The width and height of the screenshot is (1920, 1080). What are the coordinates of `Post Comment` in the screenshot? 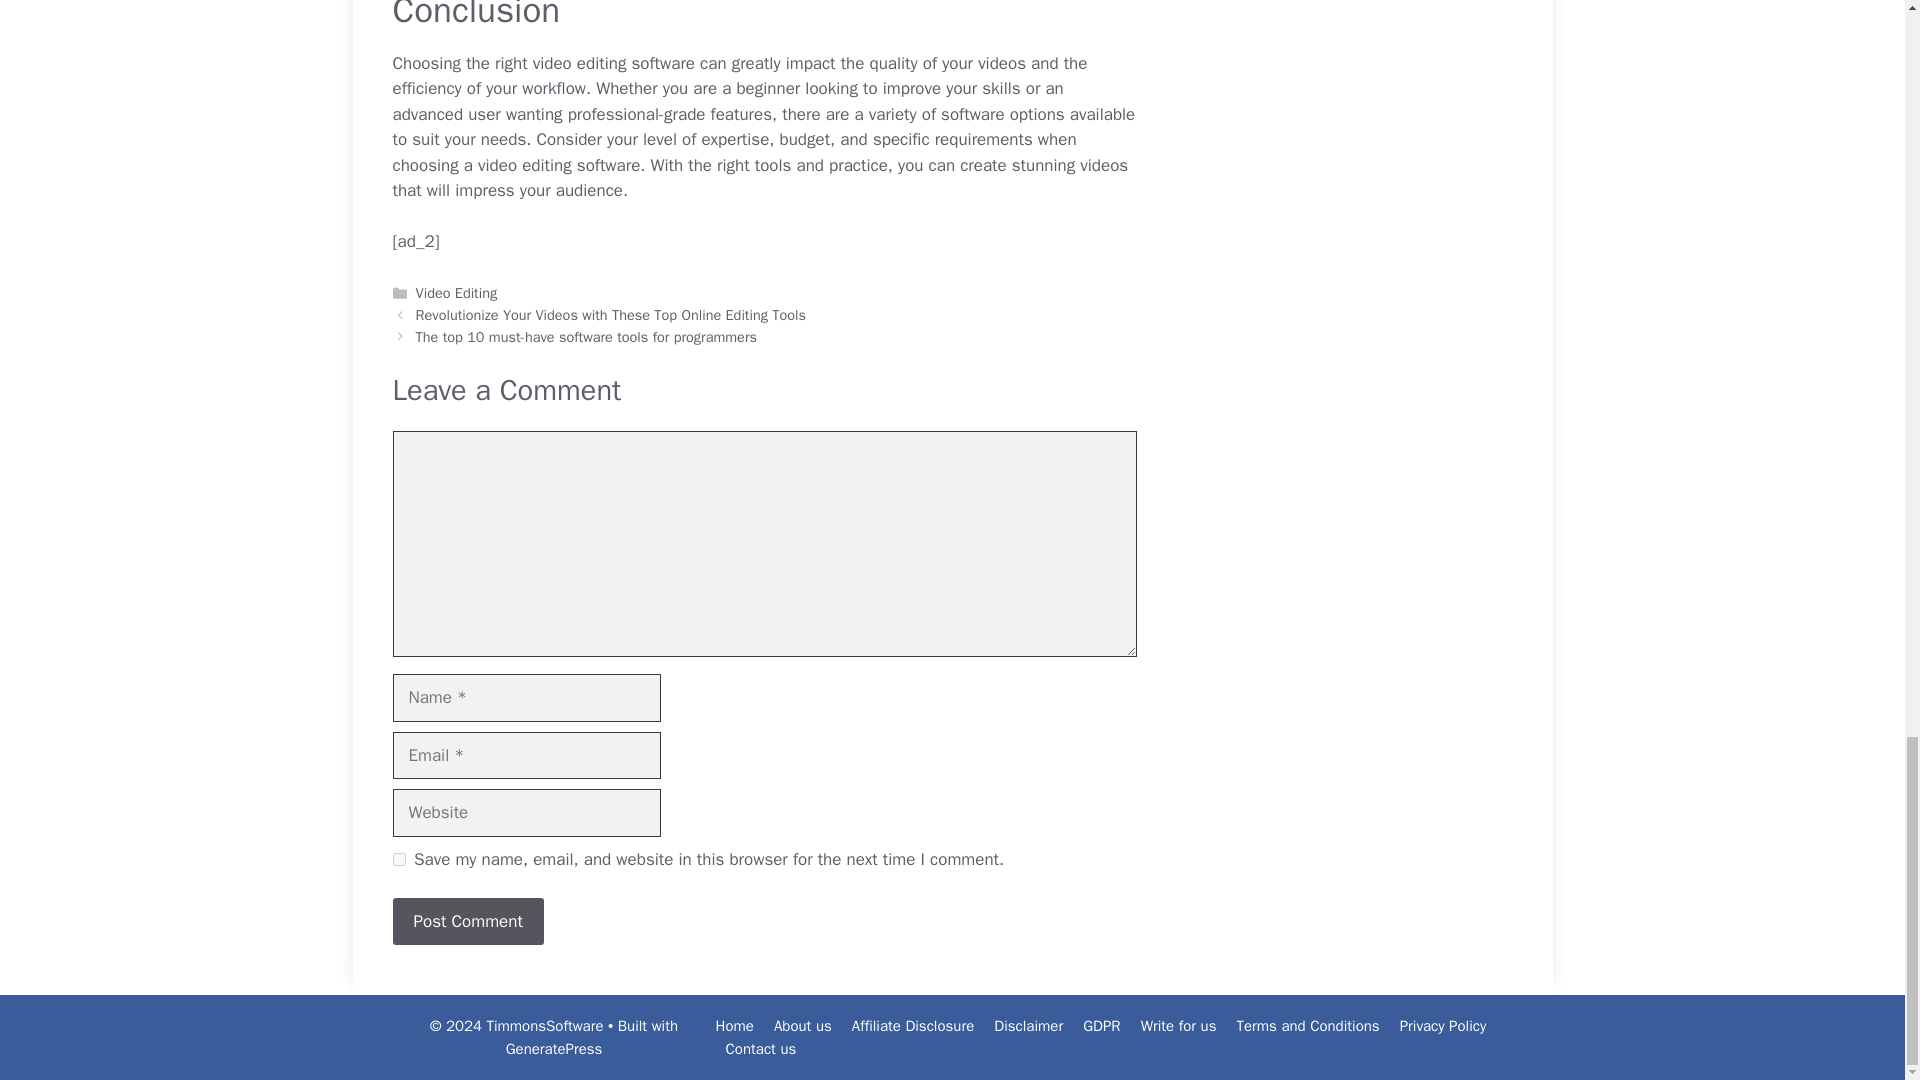 It's located at (467, 922).